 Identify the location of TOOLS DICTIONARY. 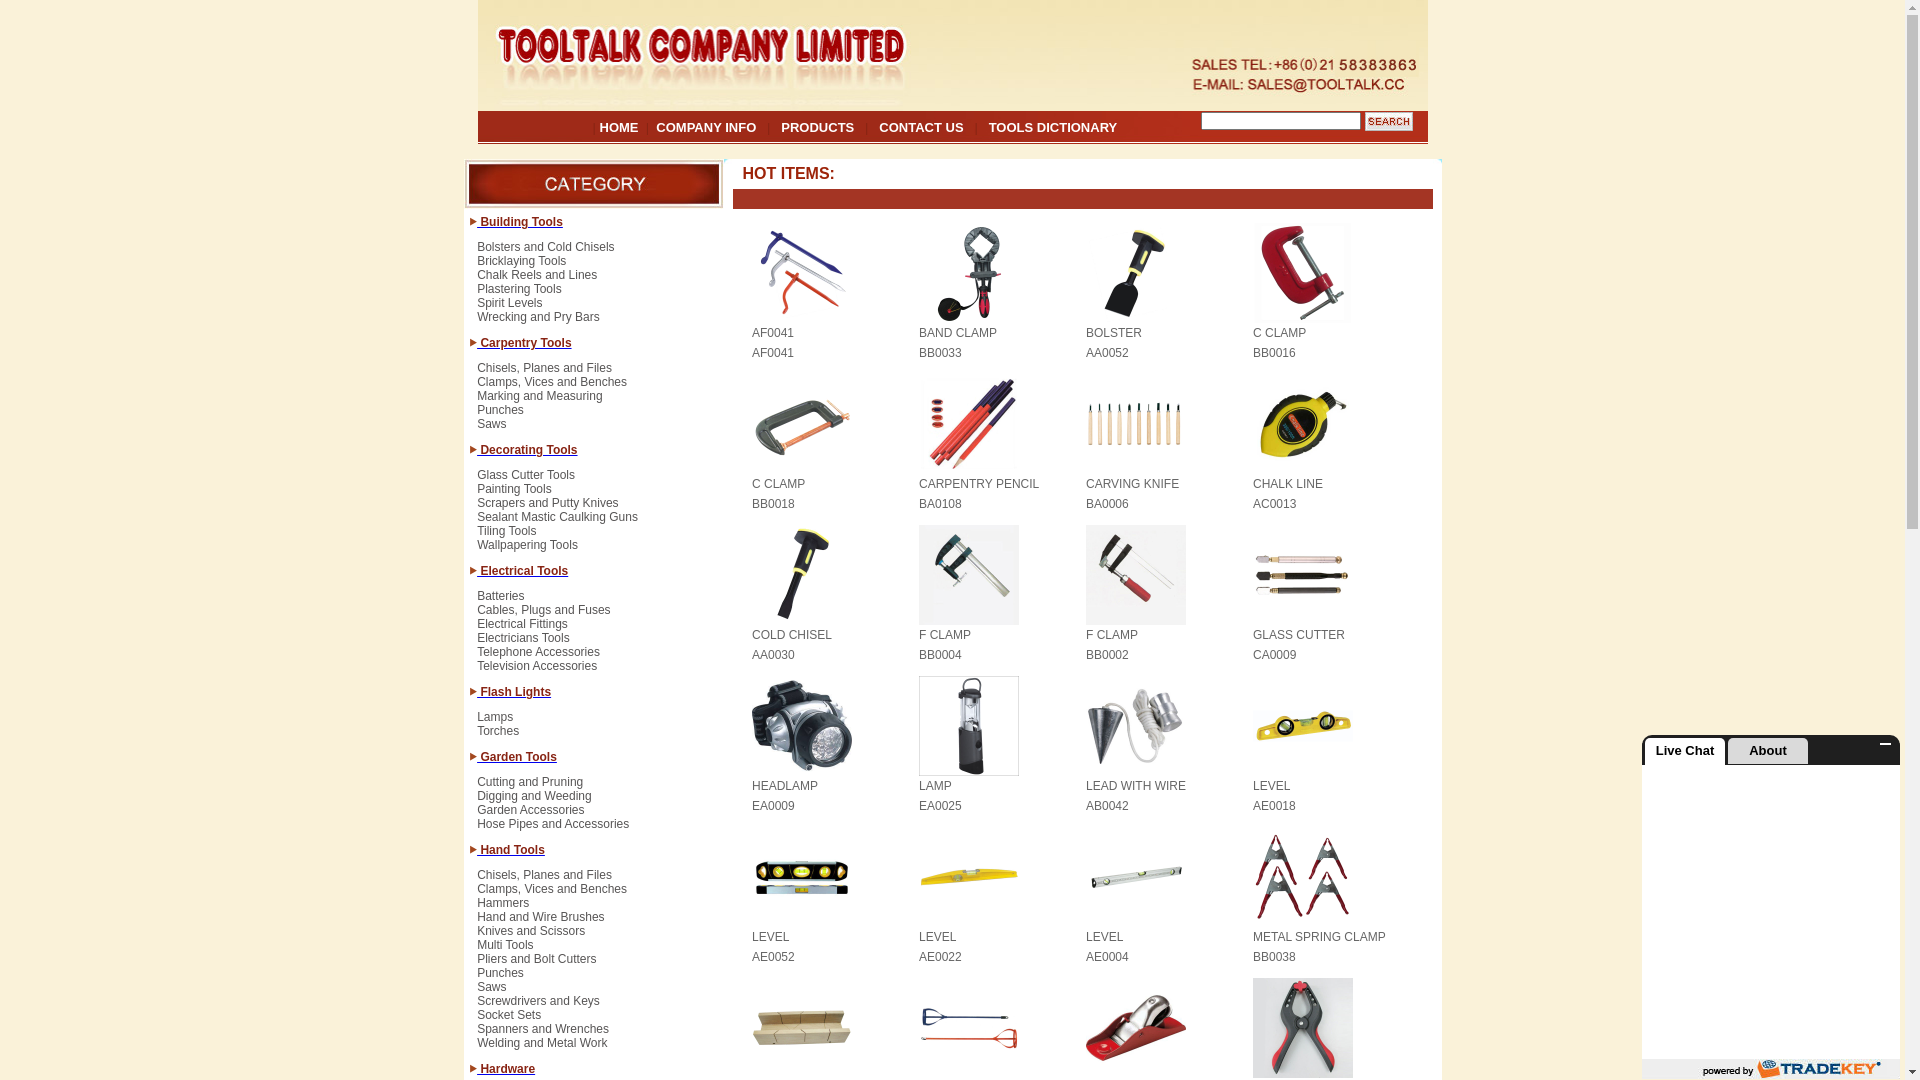
(1054, 128).